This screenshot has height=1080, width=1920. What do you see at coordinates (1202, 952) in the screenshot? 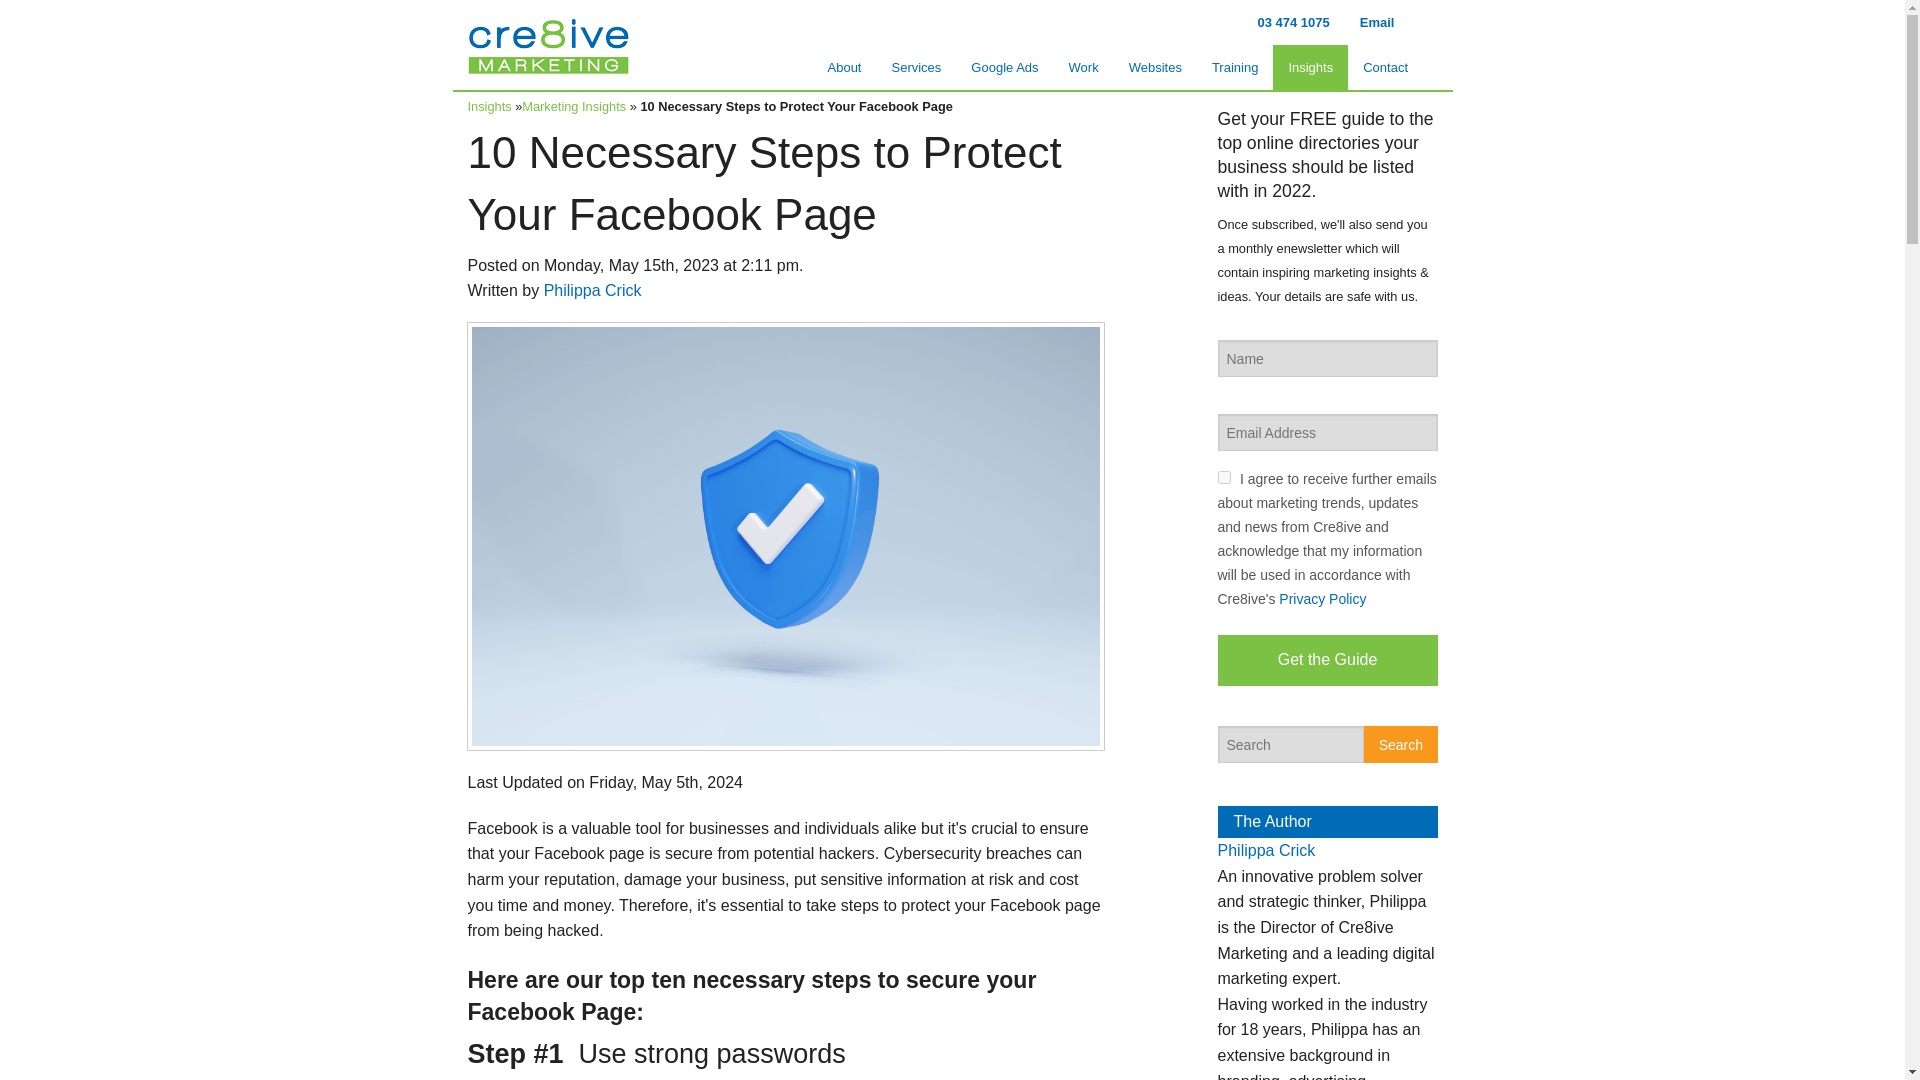
I see `Get Your FREE Online Directory Guide` at bounding box center [1202, 952].